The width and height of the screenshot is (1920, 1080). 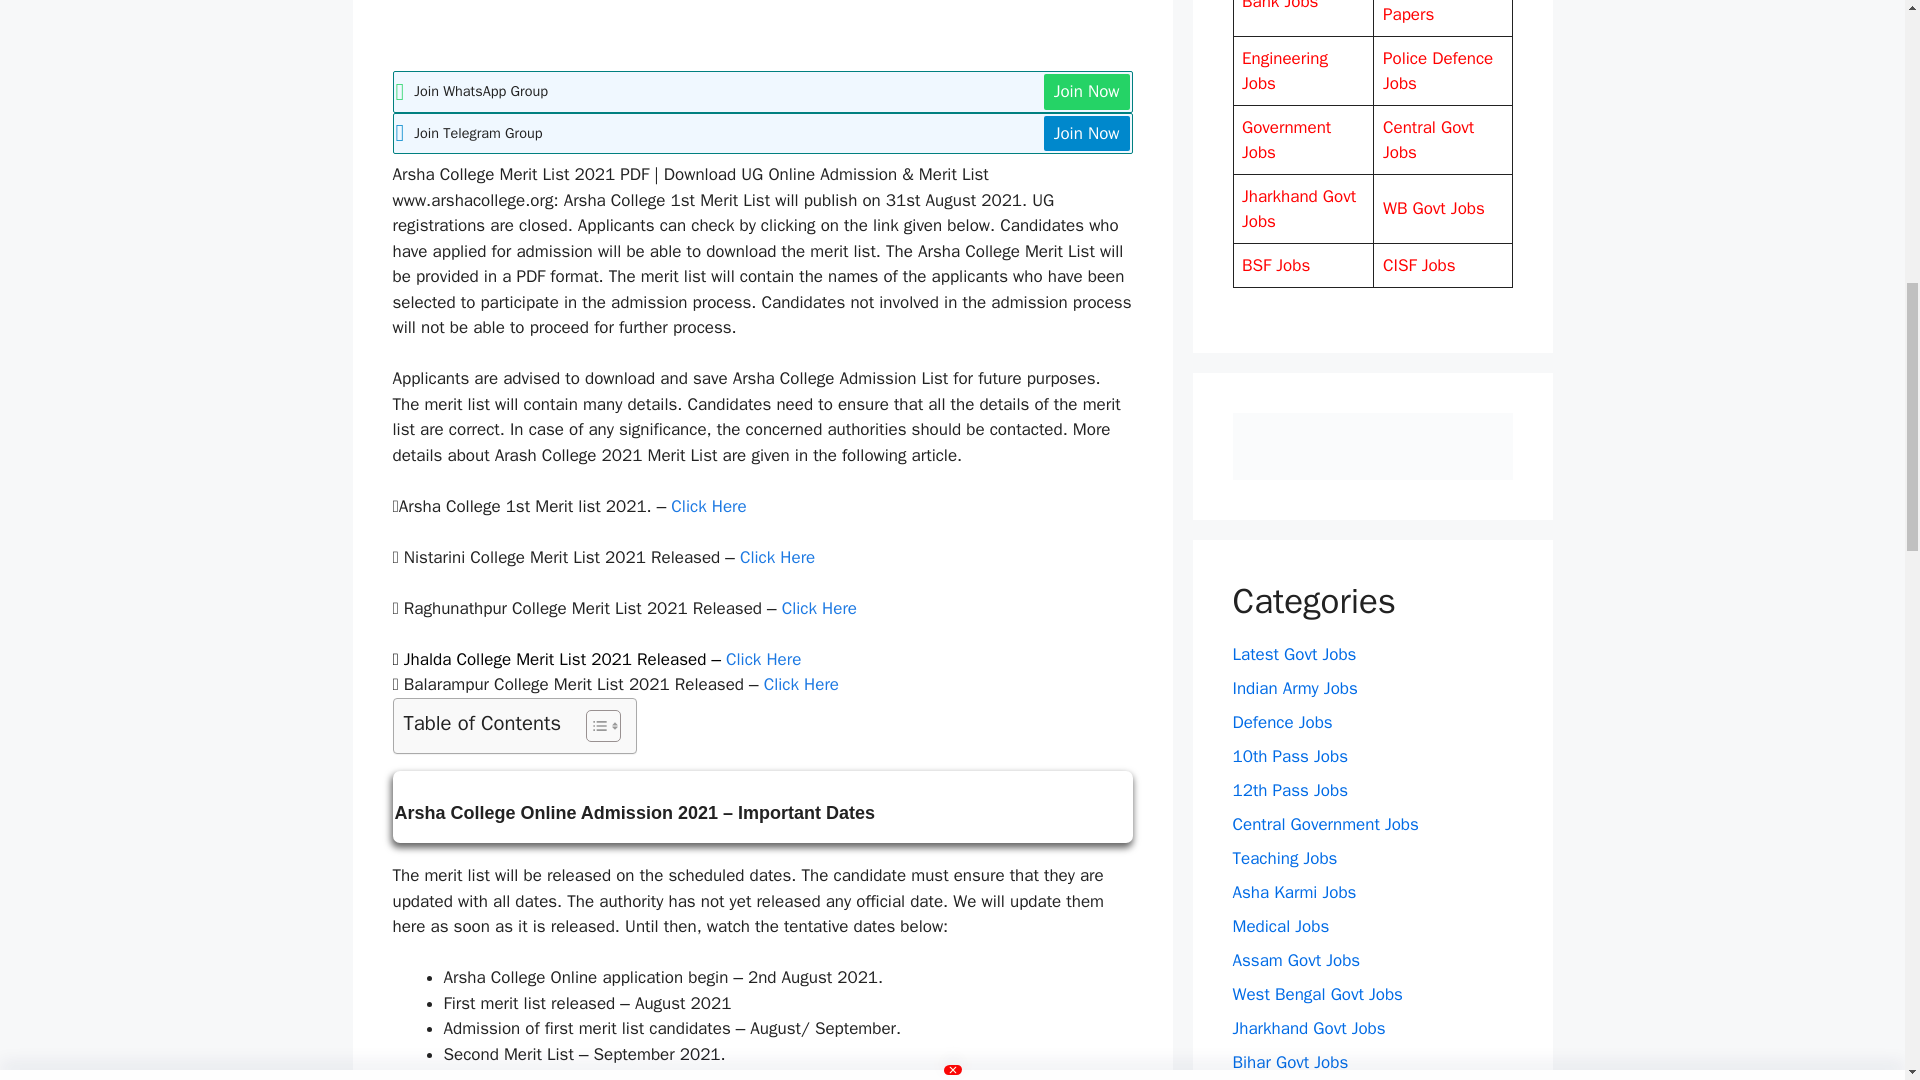 What do you see at coordinates (776, 557) in the screenshot?
I see `Click Here` at bounding box center [776, 557].